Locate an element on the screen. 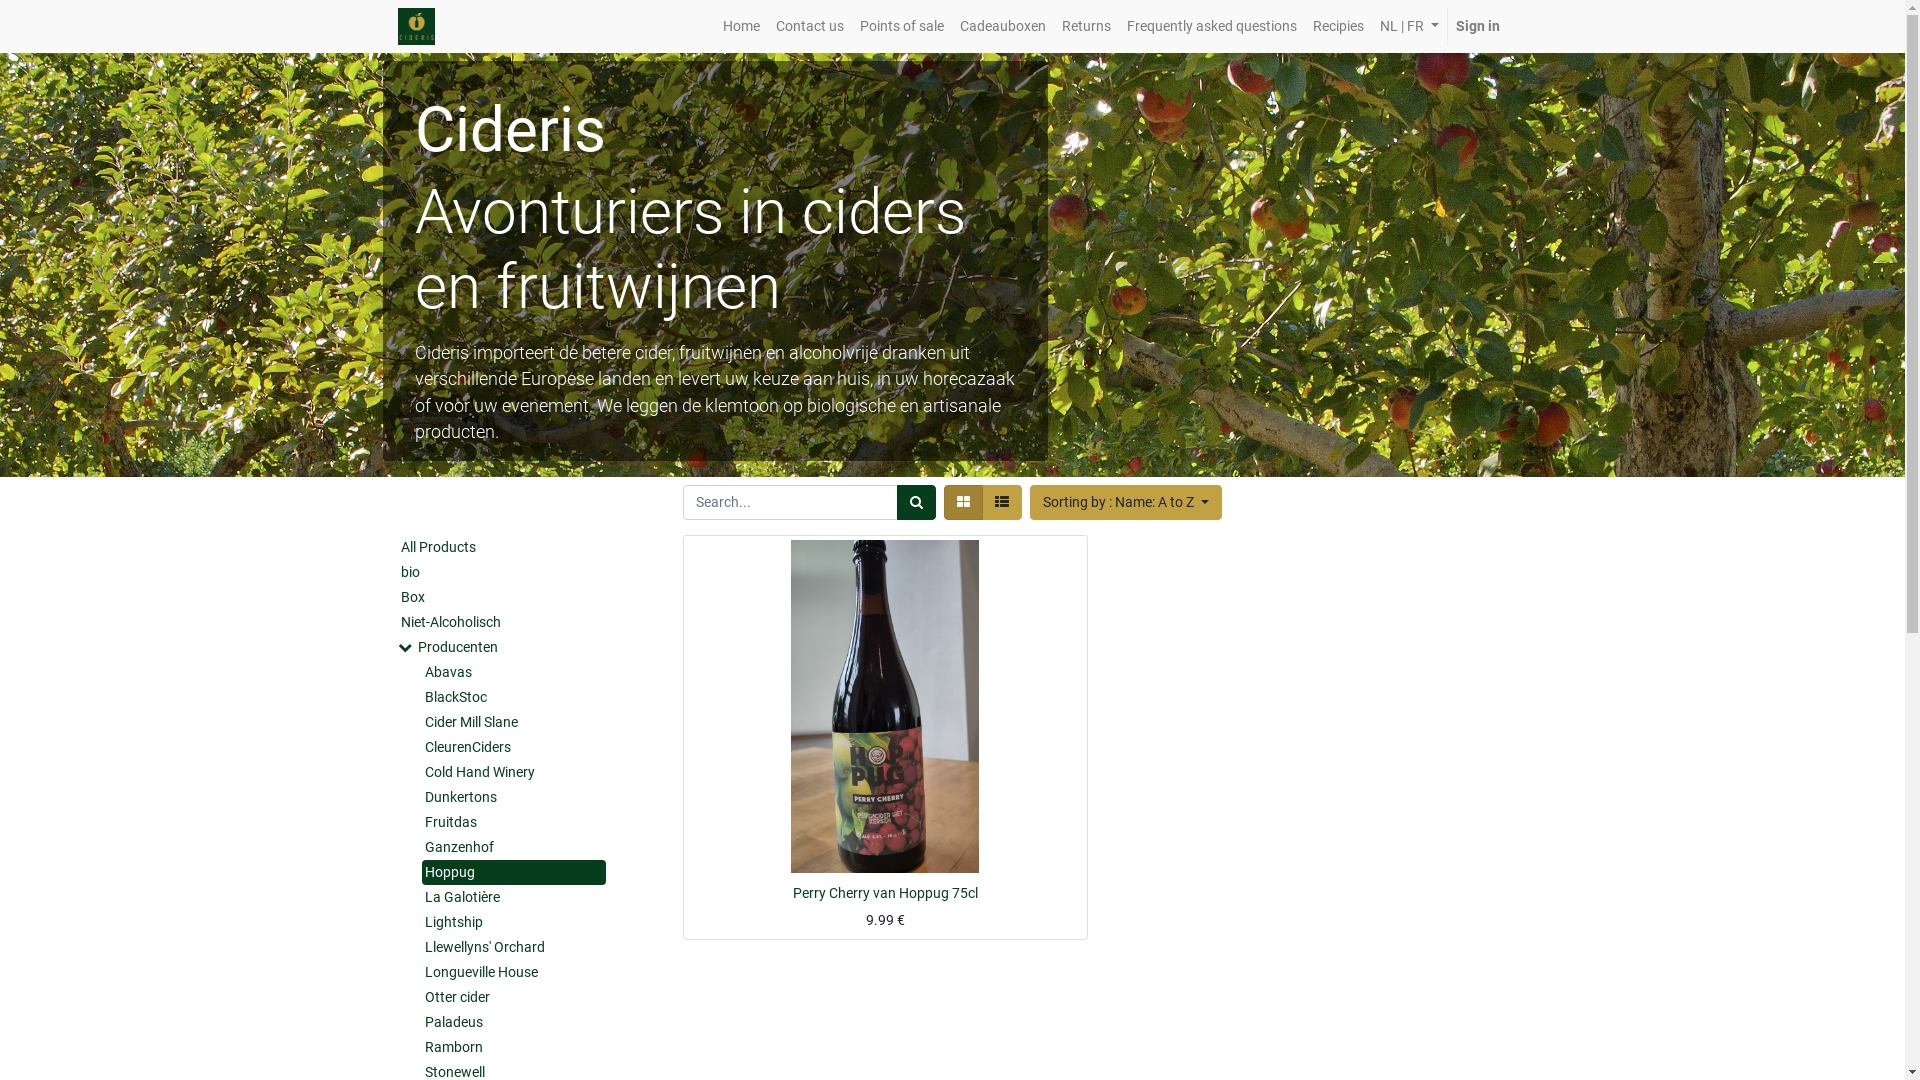  Grid is located at coordinates (964, 502).